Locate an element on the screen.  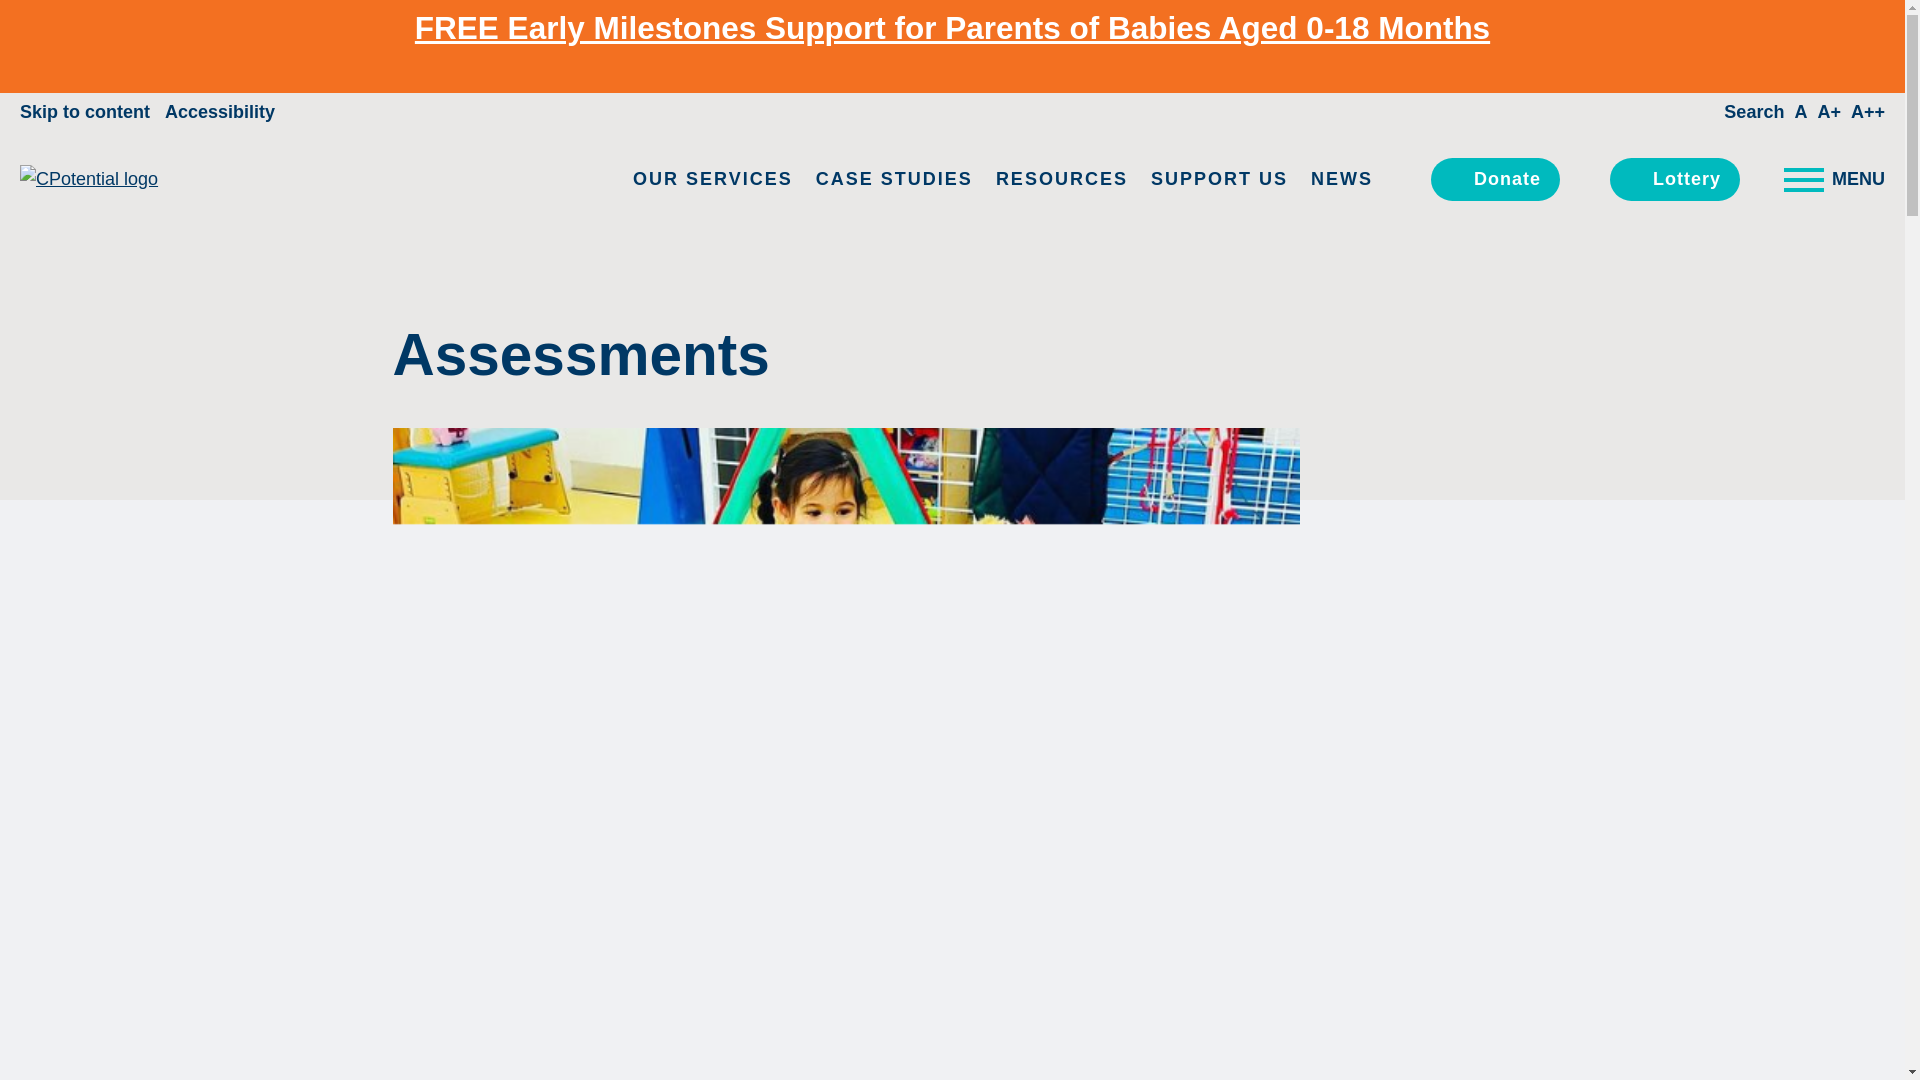
RESOURCES is located at coordinates (1062, 180).